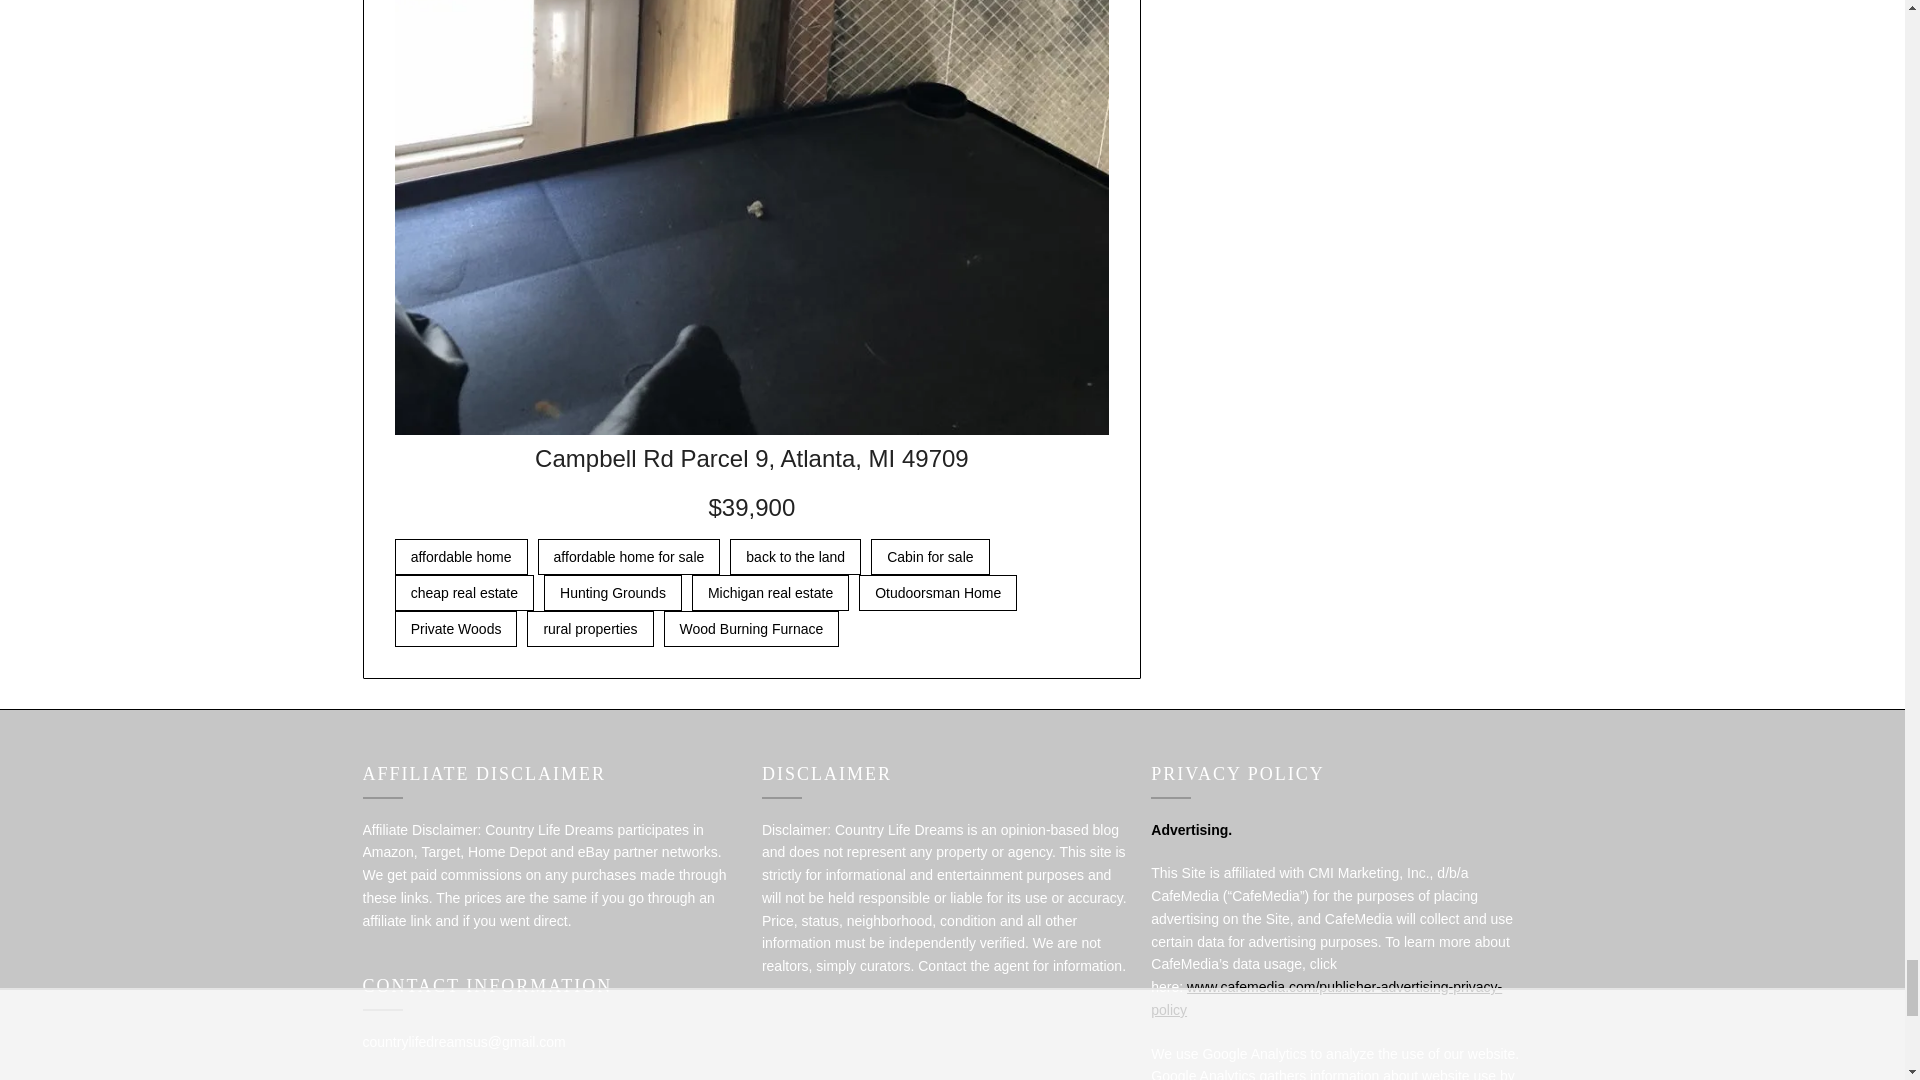  I want to click on affordable home, so click(462, 556).